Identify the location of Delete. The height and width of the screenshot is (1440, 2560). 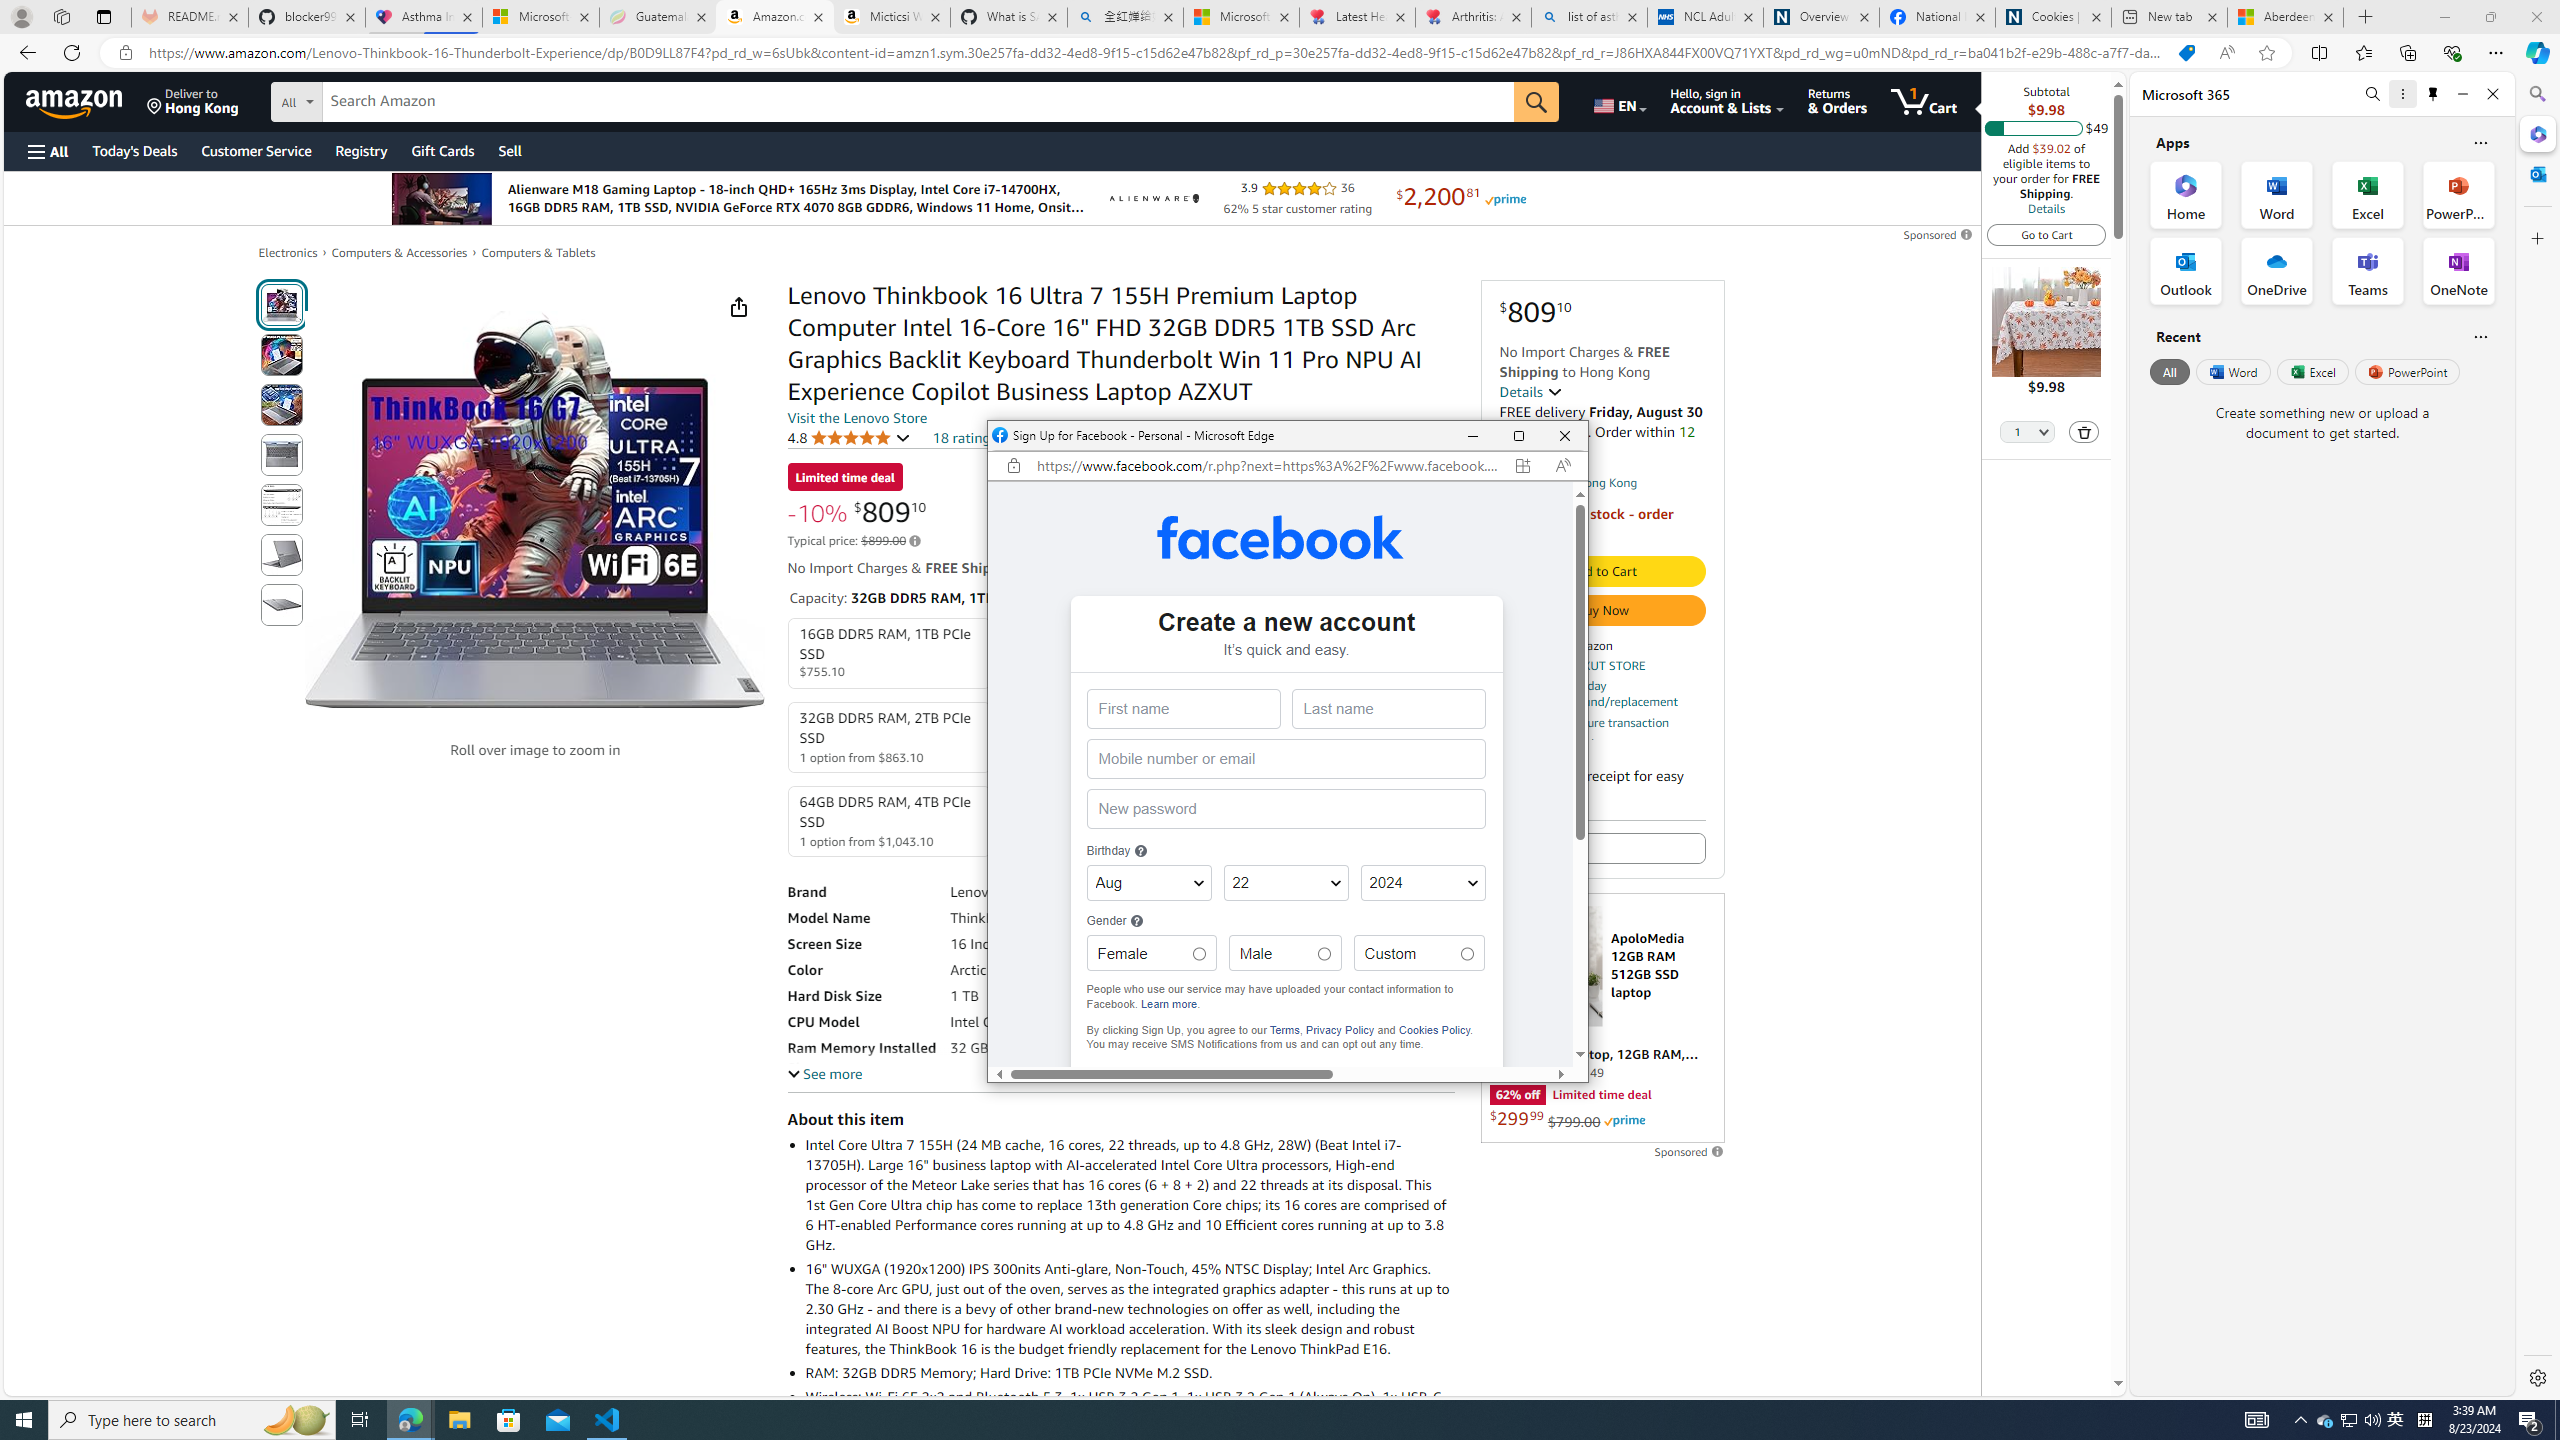
(2084, 432).